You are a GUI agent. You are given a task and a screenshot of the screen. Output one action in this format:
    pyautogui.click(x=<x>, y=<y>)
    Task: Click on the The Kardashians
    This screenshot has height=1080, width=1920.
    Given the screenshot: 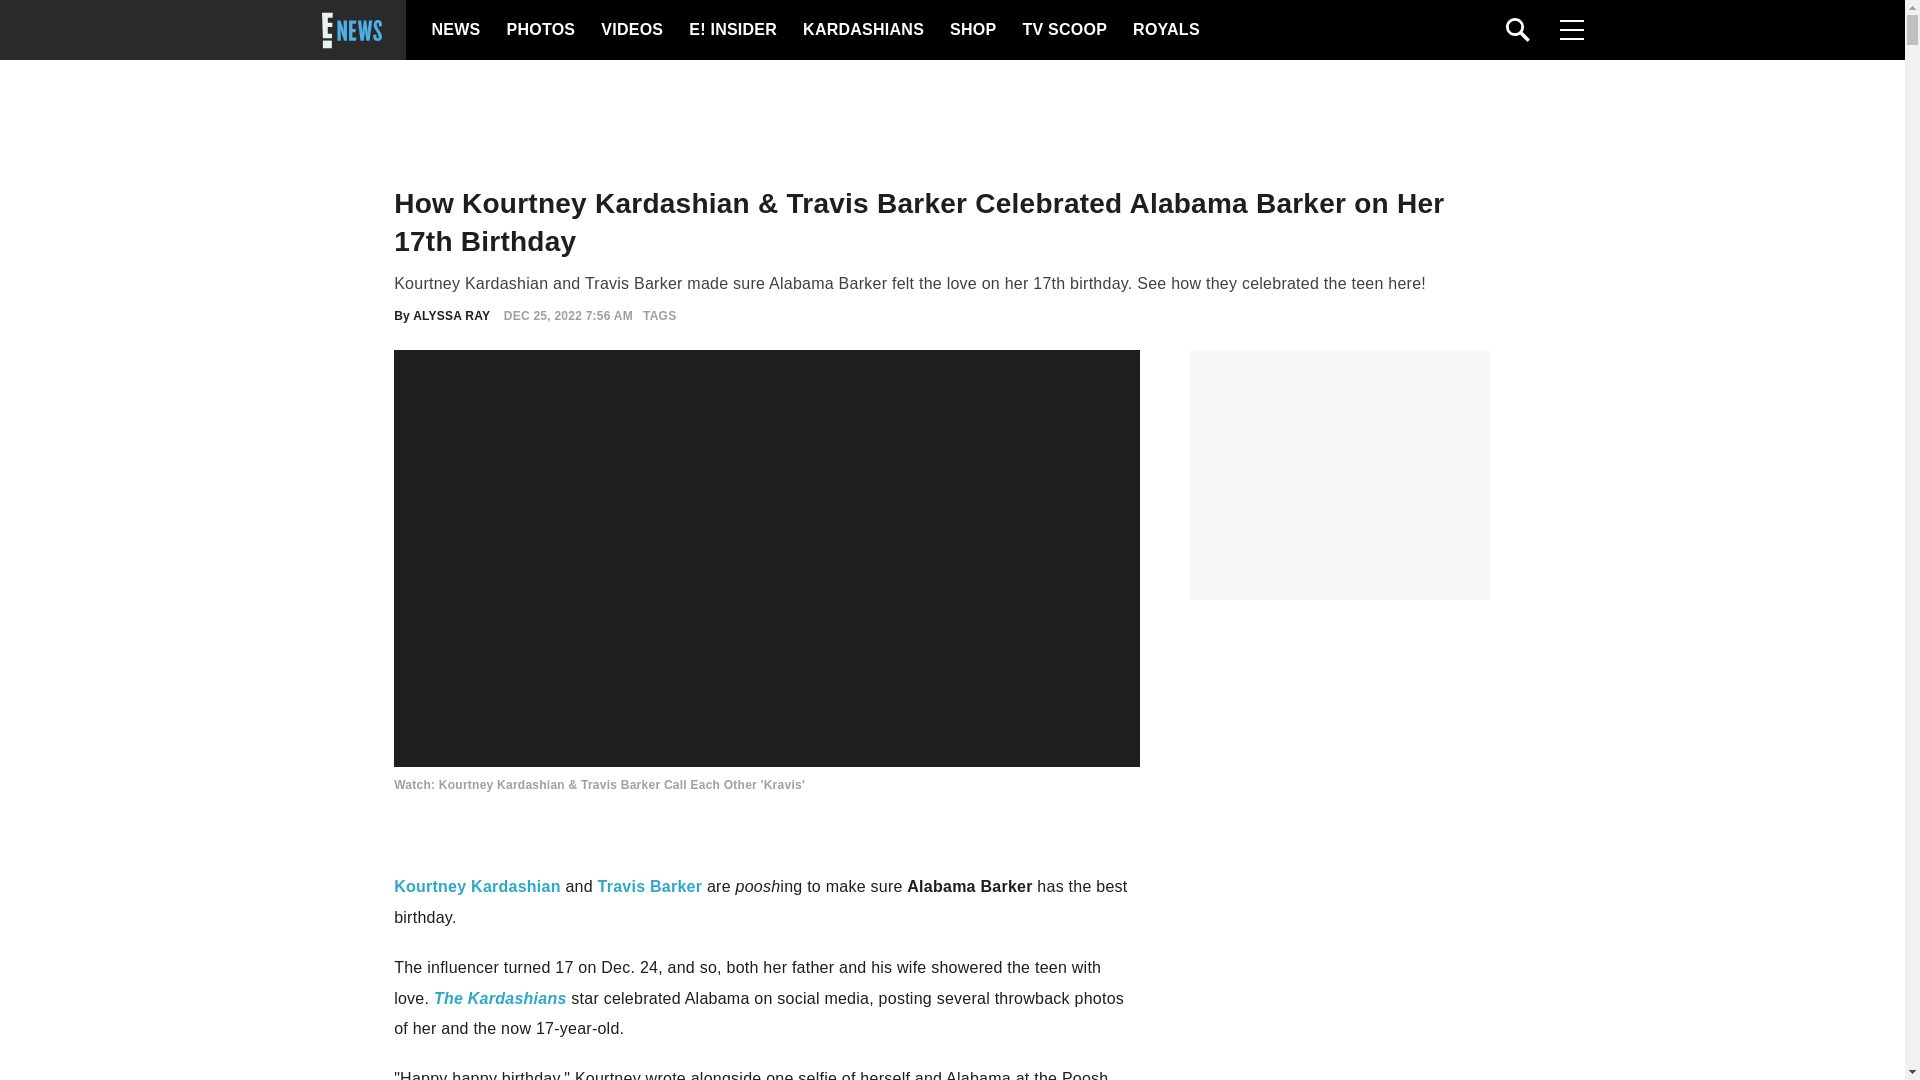 What is the action you would take?
    pyautogui.click(x=500, y=998)
    